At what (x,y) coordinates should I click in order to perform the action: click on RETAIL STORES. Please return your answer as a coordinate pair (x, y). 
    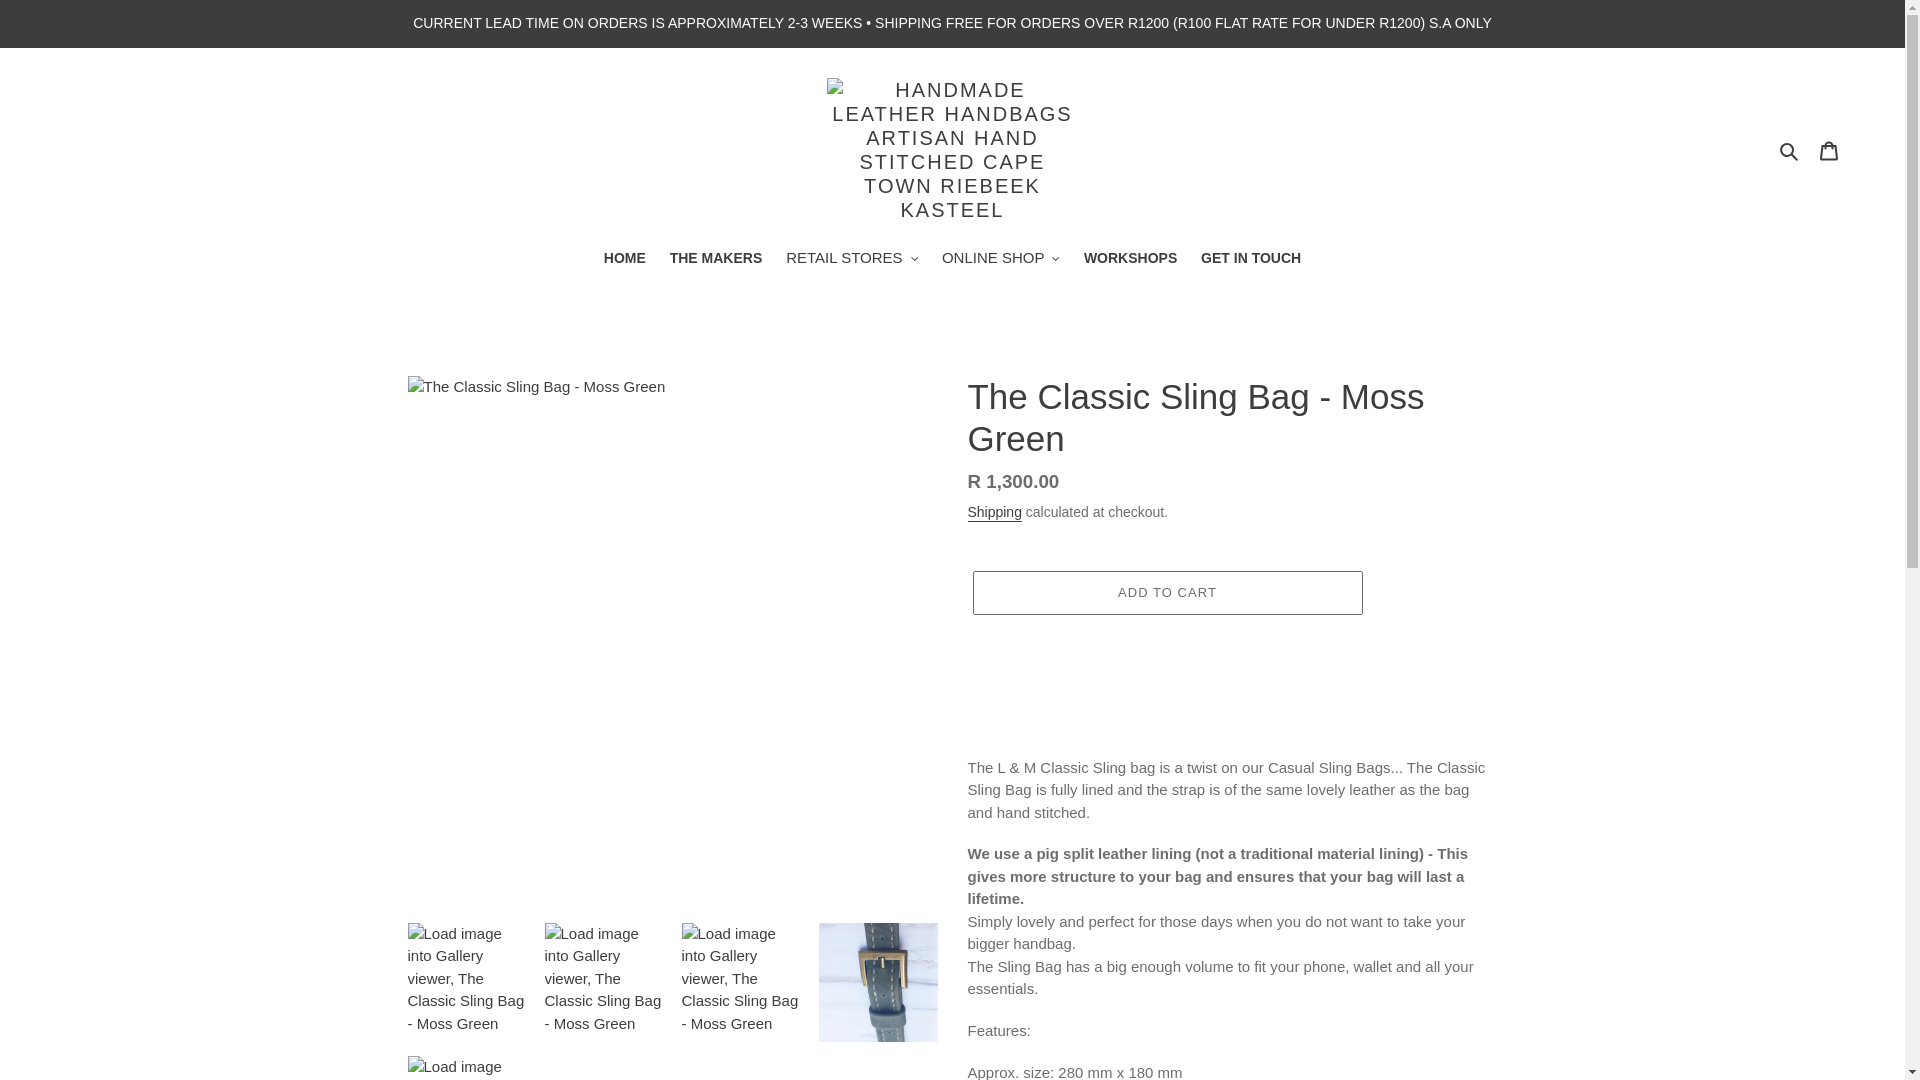
    Looking at the image, I should click on (851, 260).